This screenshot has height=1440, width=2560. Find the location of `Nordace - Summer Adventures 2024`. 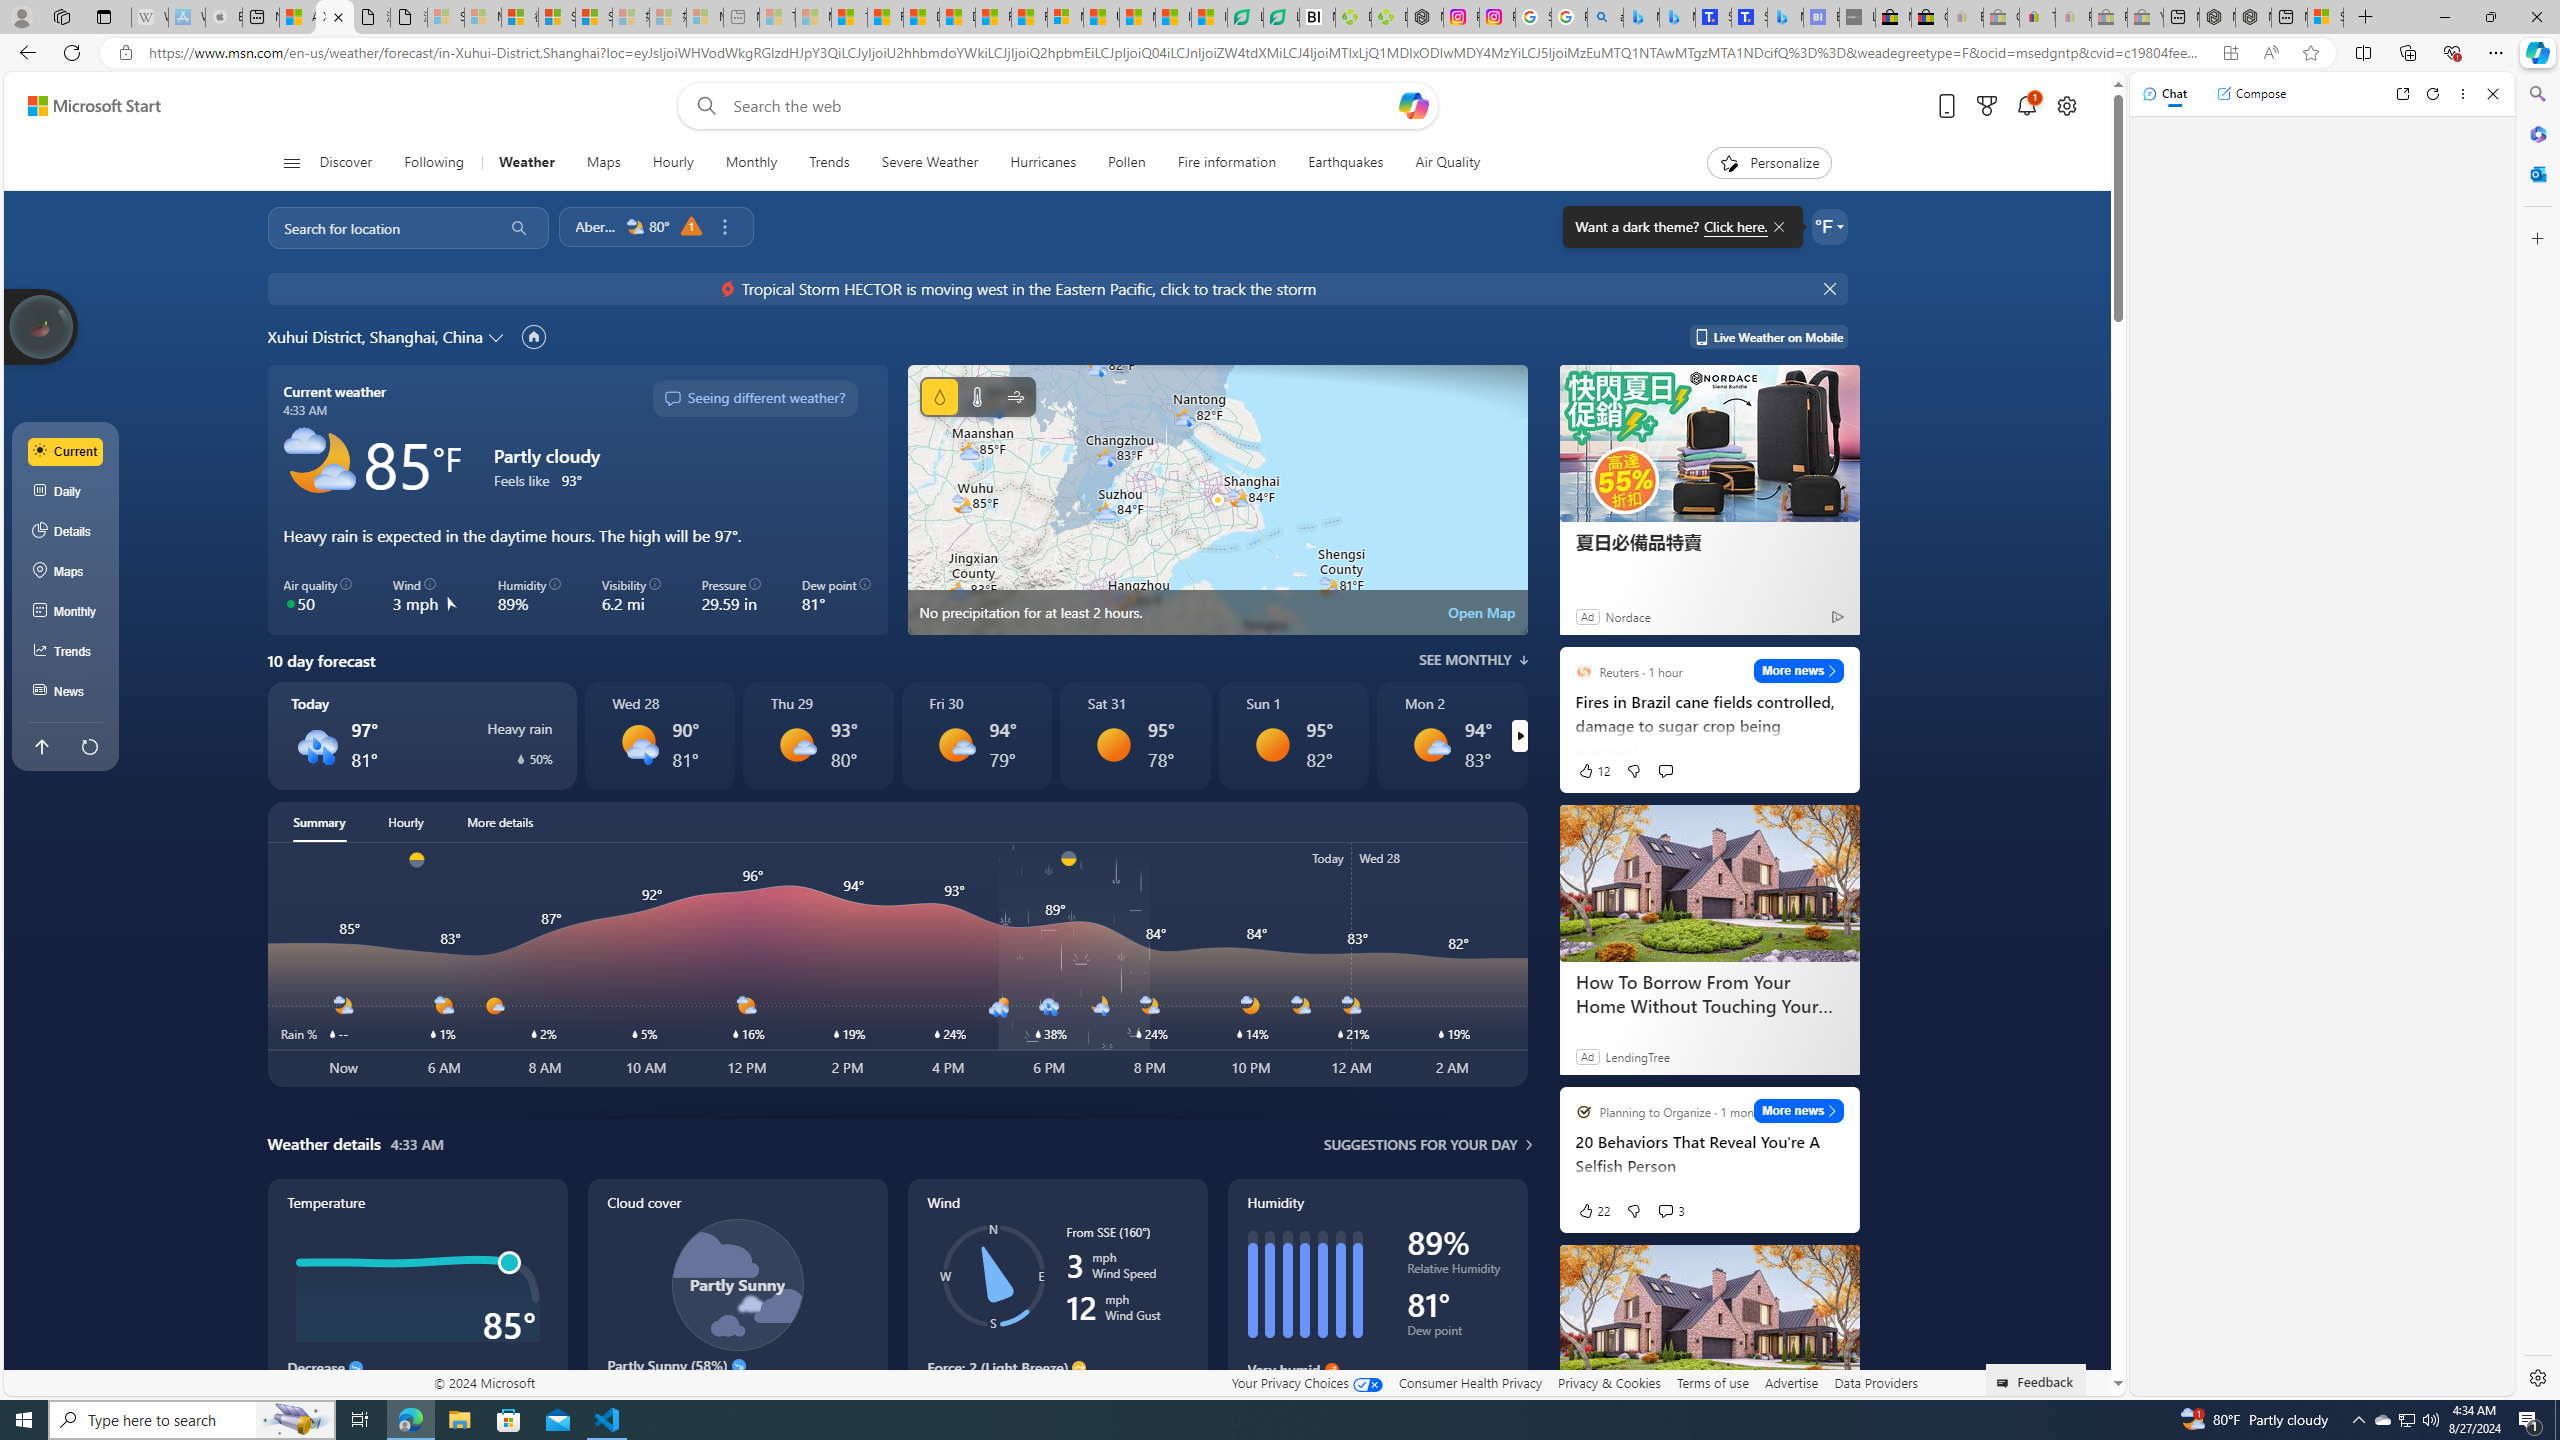

Nordace - Summer Adventures 2024 is located at coordinates (2254, 17).